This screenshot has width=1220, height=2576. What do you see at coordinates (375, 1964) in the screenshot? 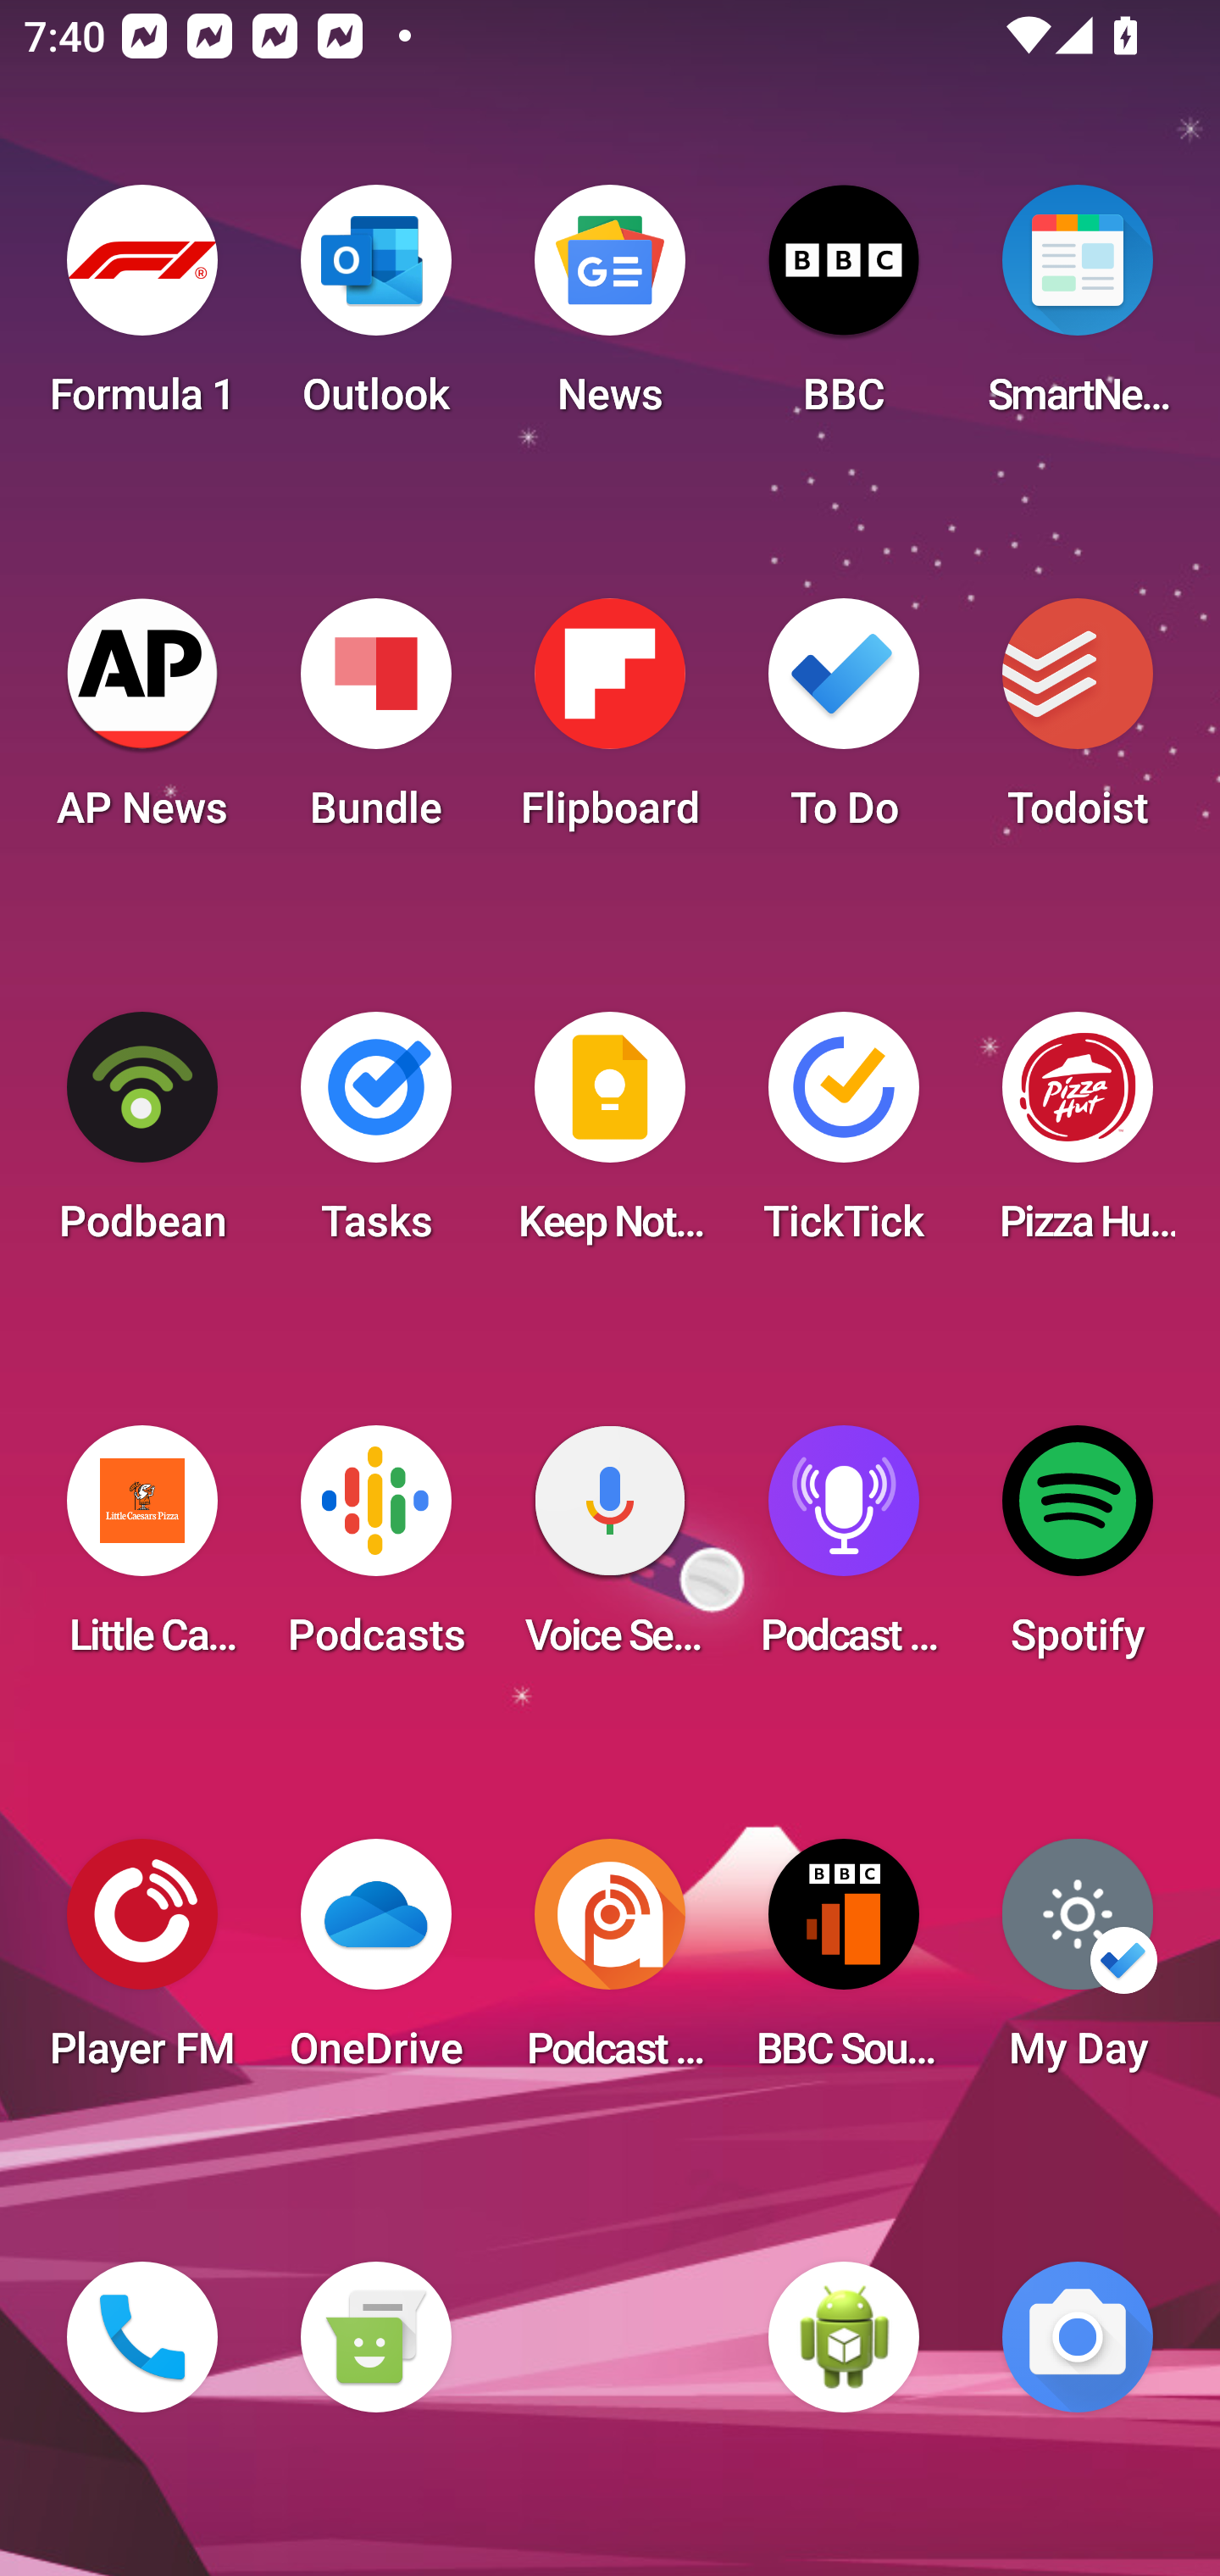
I see `OneDrive` at bounding box center [375, 1964].